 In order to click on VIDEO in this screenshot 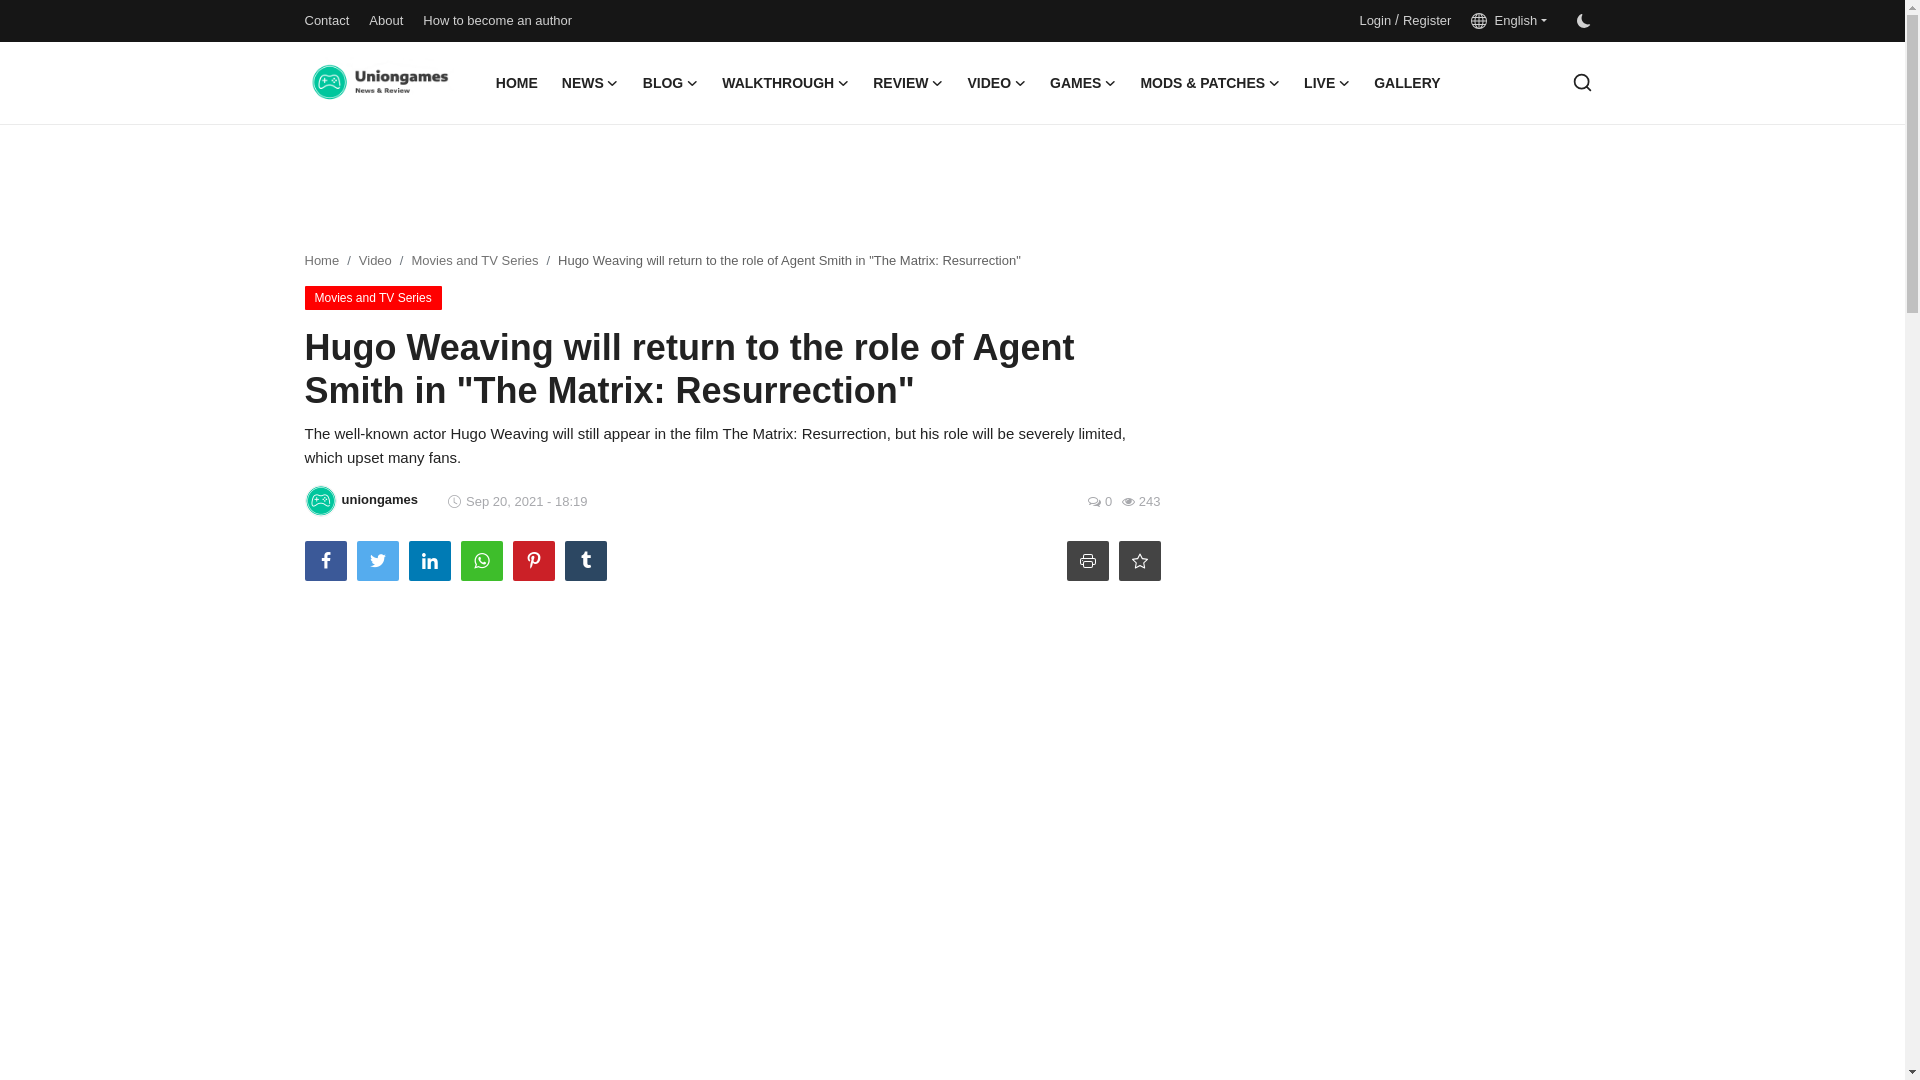, I will do `click(996, 83)`.